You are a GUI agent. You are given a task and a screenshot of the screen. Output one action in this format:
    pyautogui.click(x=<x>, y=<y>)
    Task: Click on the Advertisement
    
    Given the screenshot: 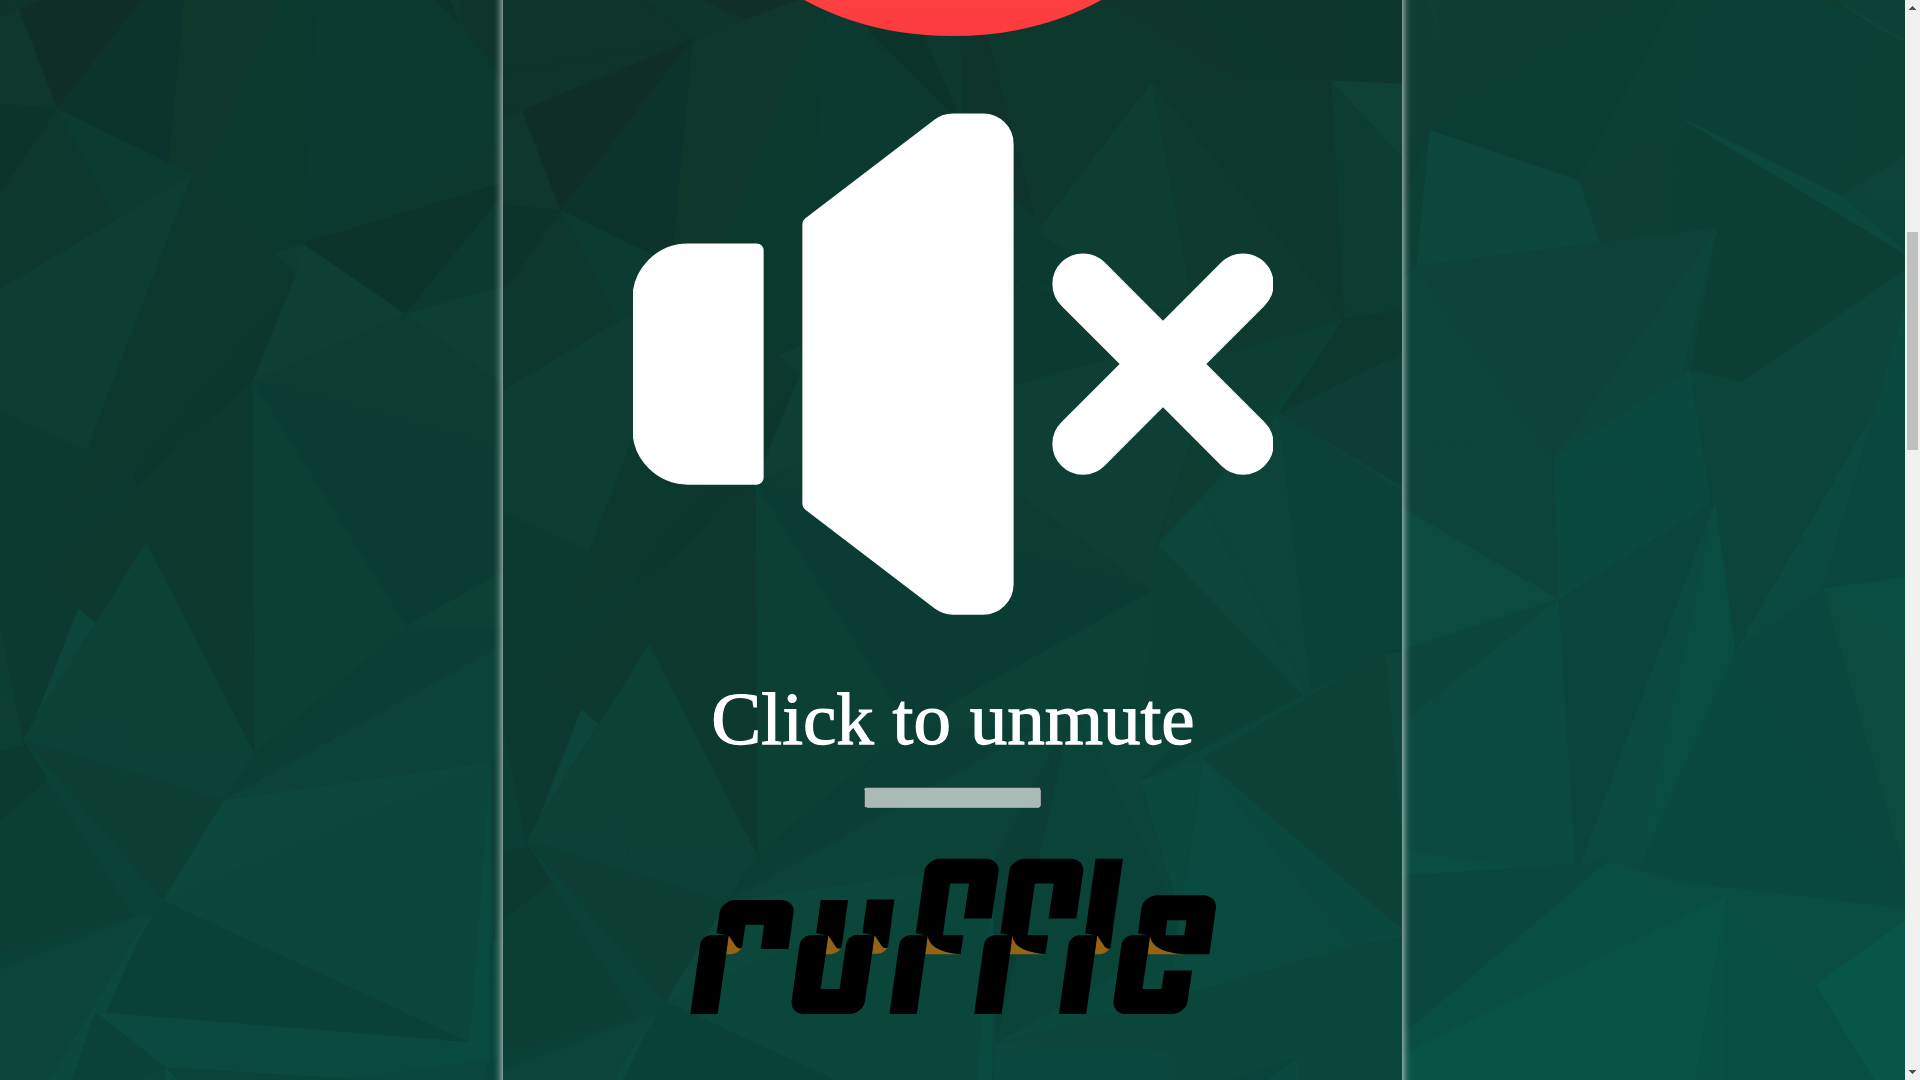 What is the action you would take?
    pyautogui.click(x=1750, y=115)
    